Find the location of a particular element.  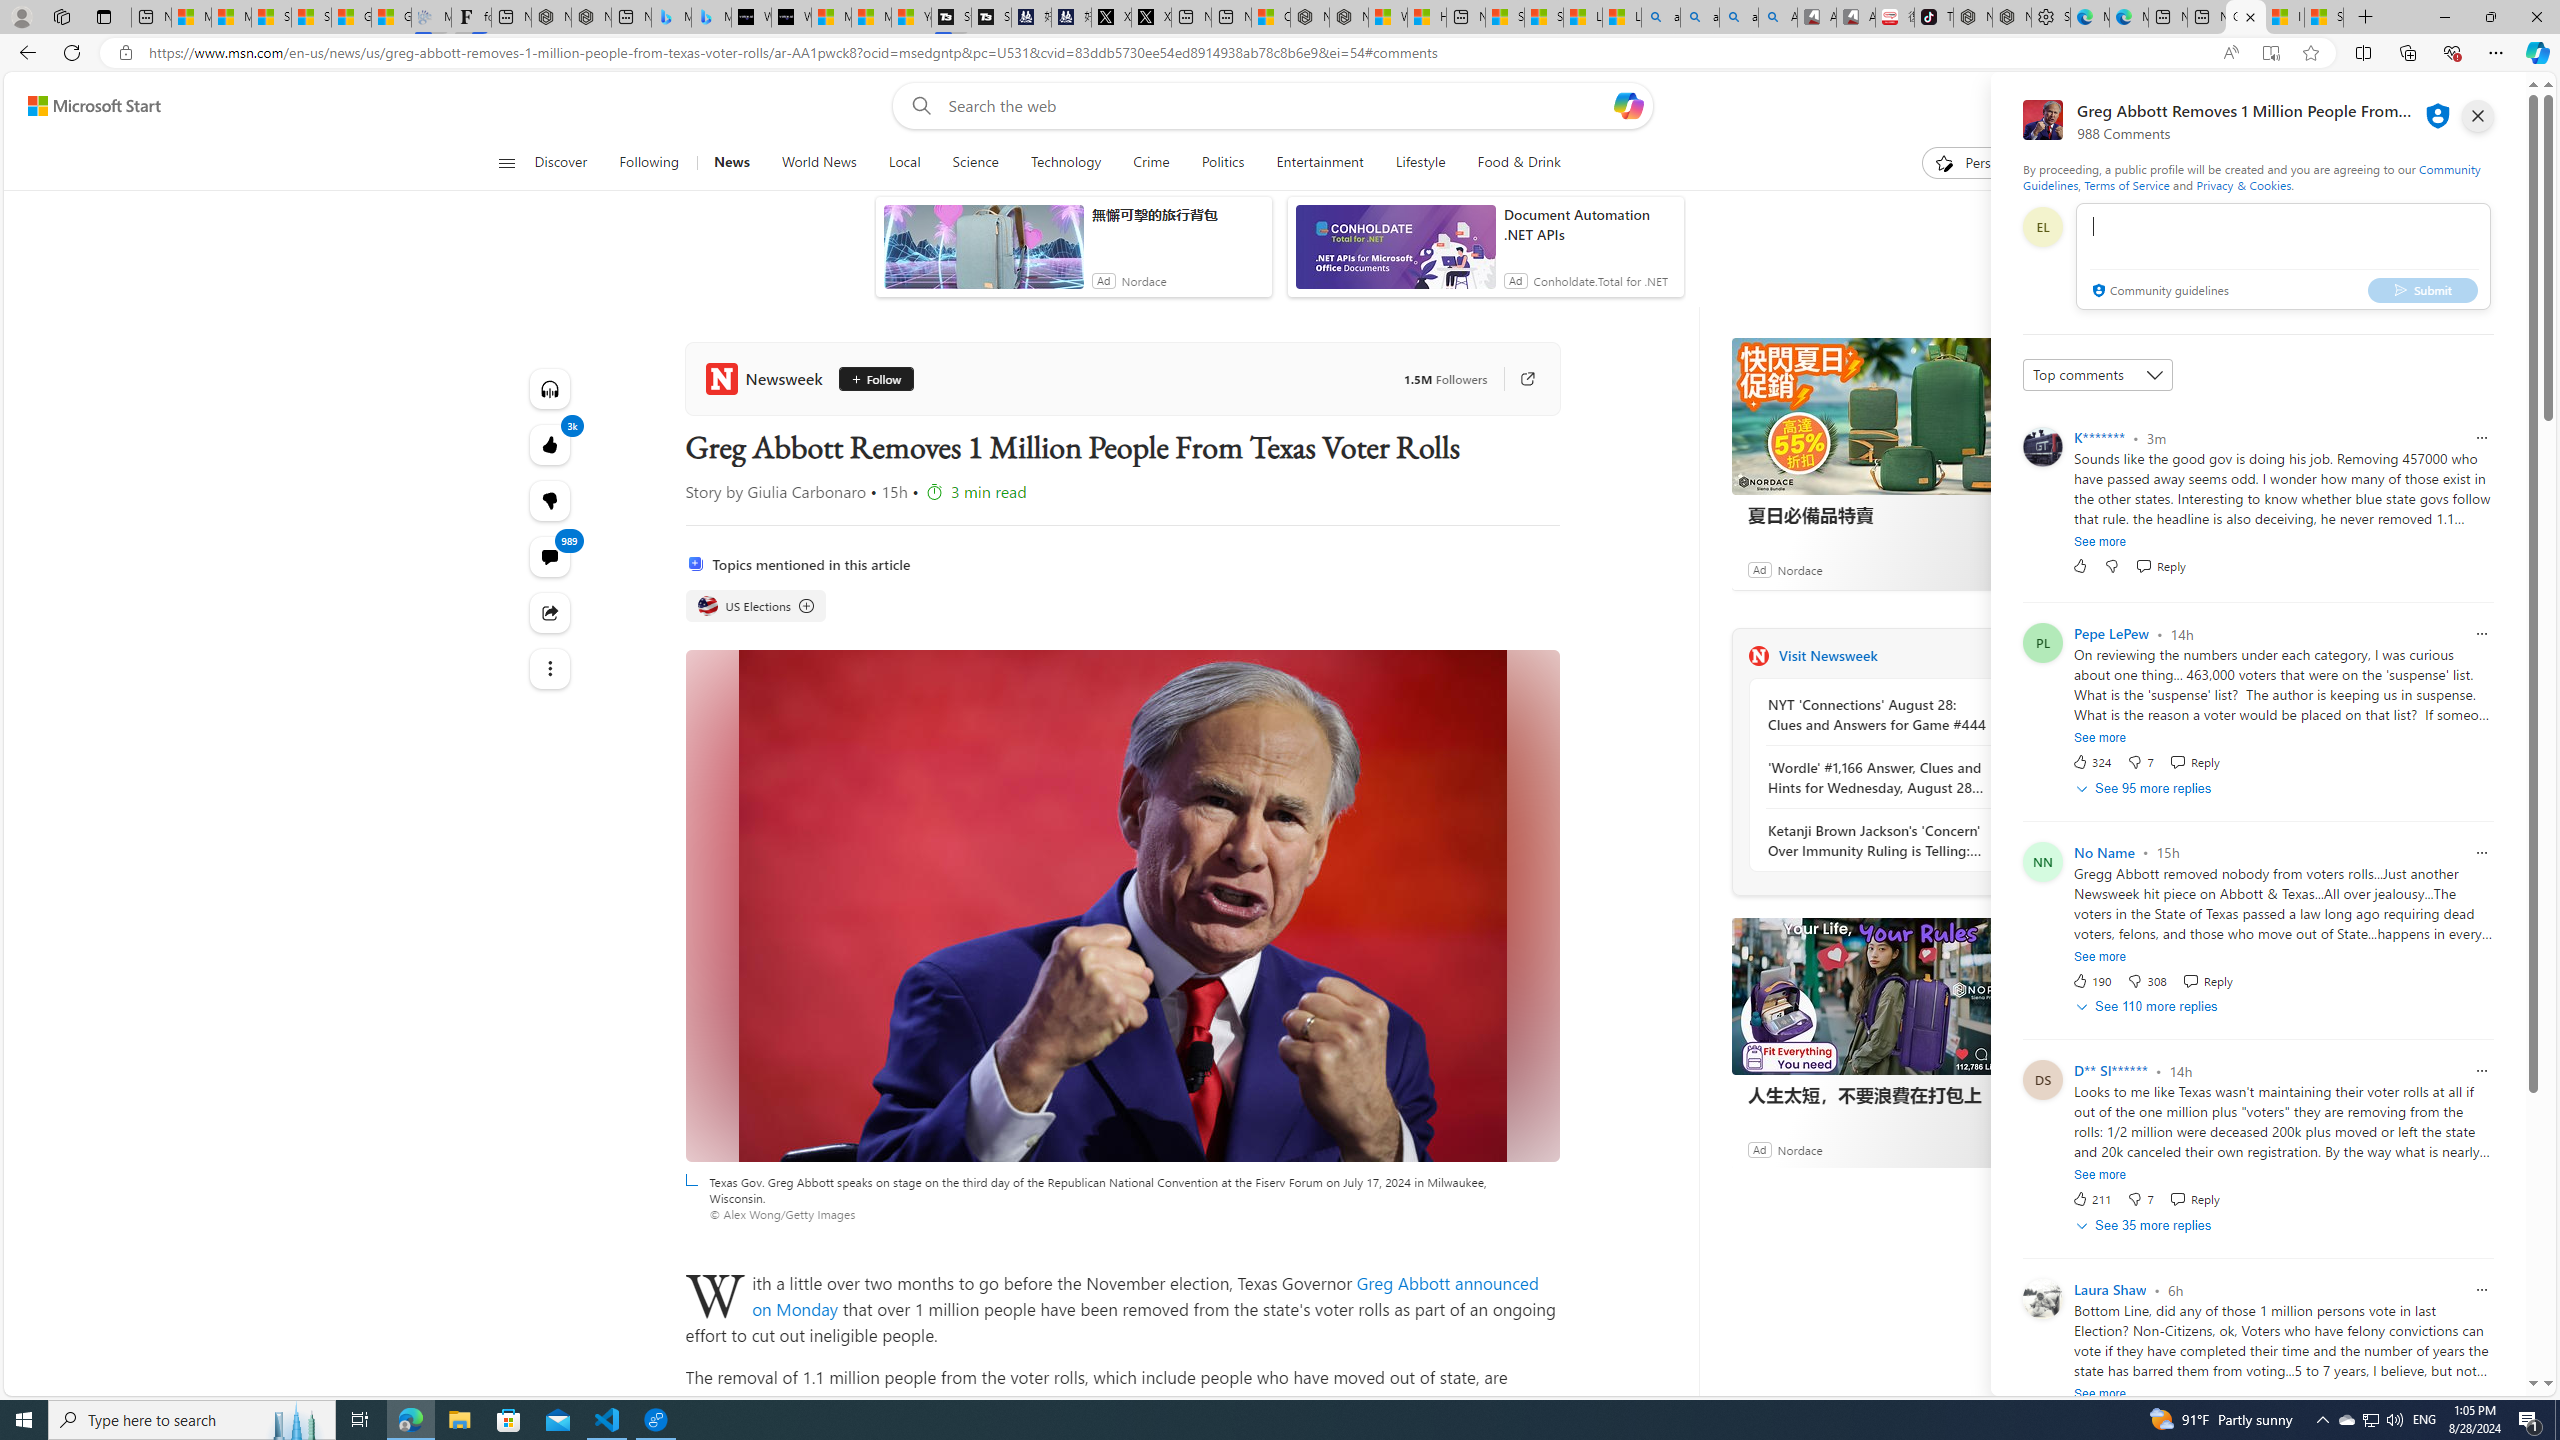

See 110 more replies is located at coordinates (2149, 1007).